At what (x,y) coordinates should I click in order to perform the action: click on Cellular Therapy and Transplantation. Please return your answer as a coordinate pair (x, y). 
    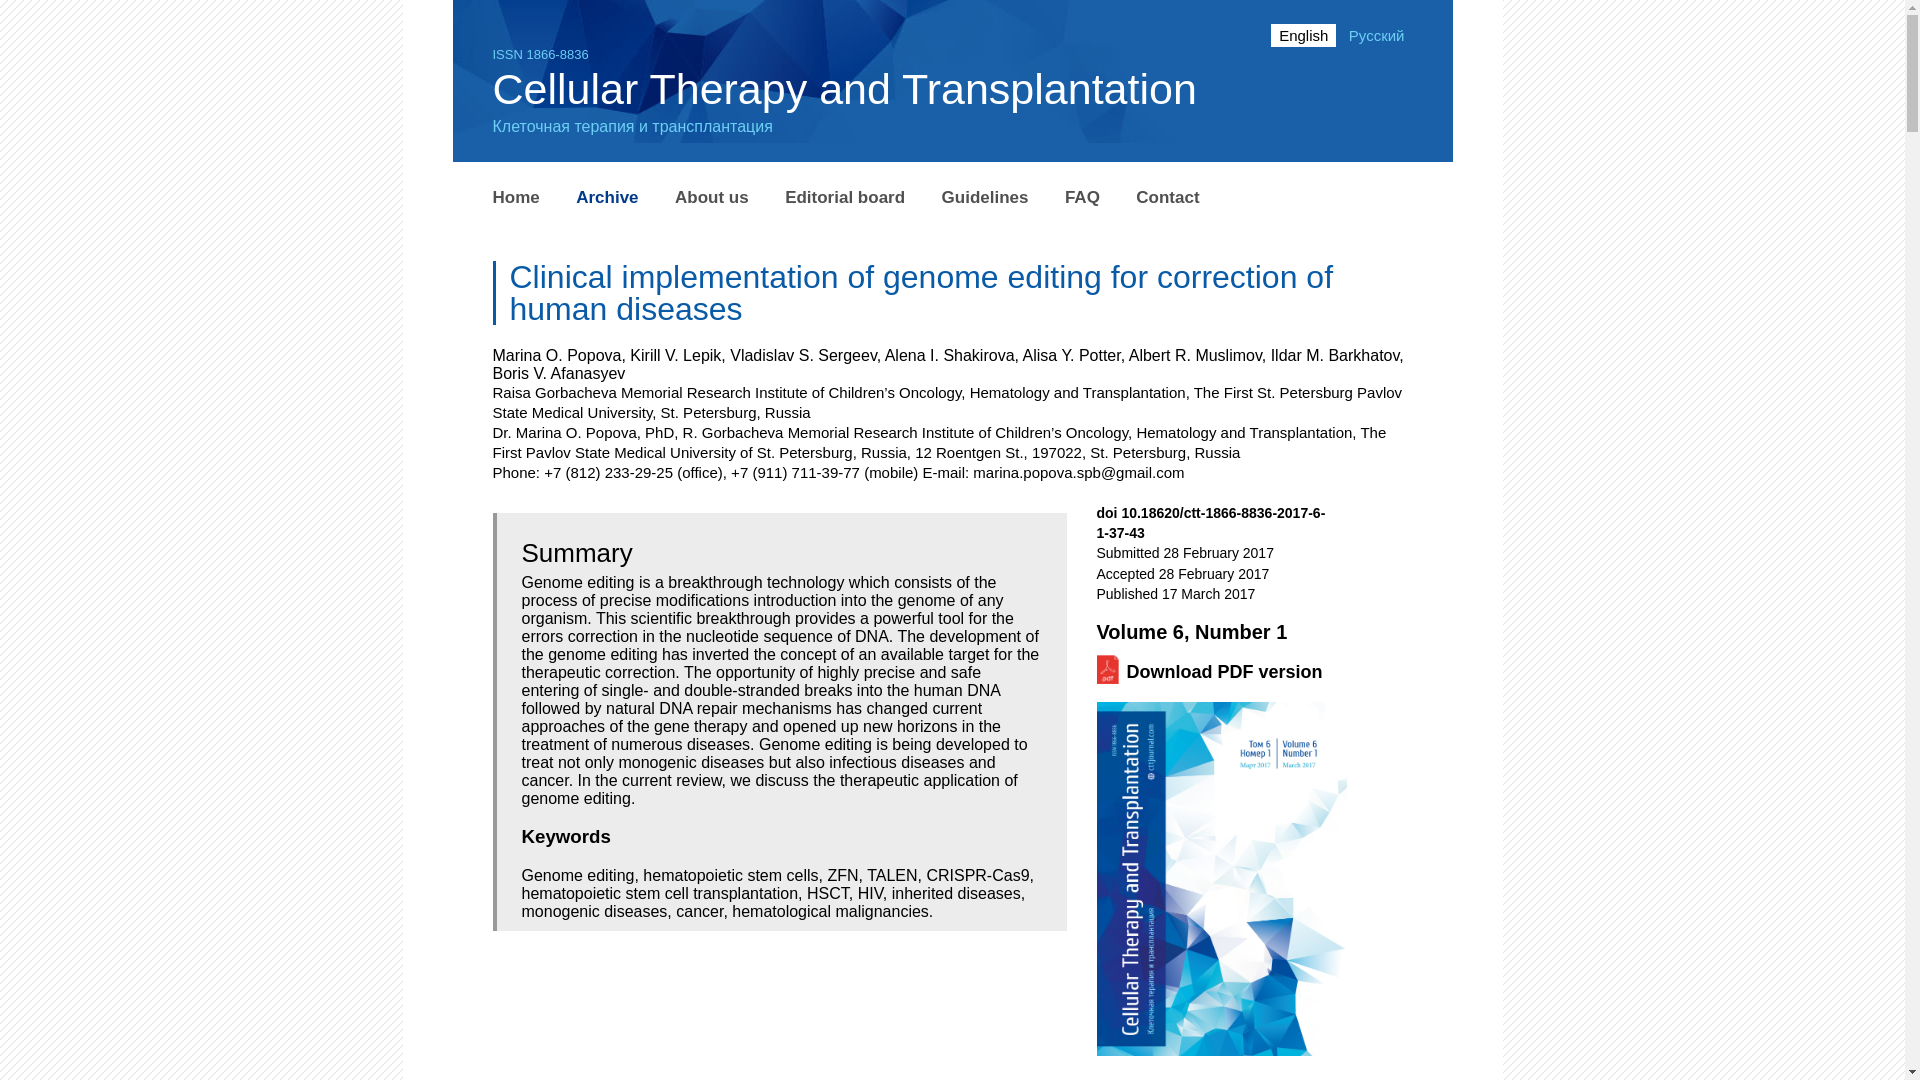
    Looking at the image, I should click on (844, 88).